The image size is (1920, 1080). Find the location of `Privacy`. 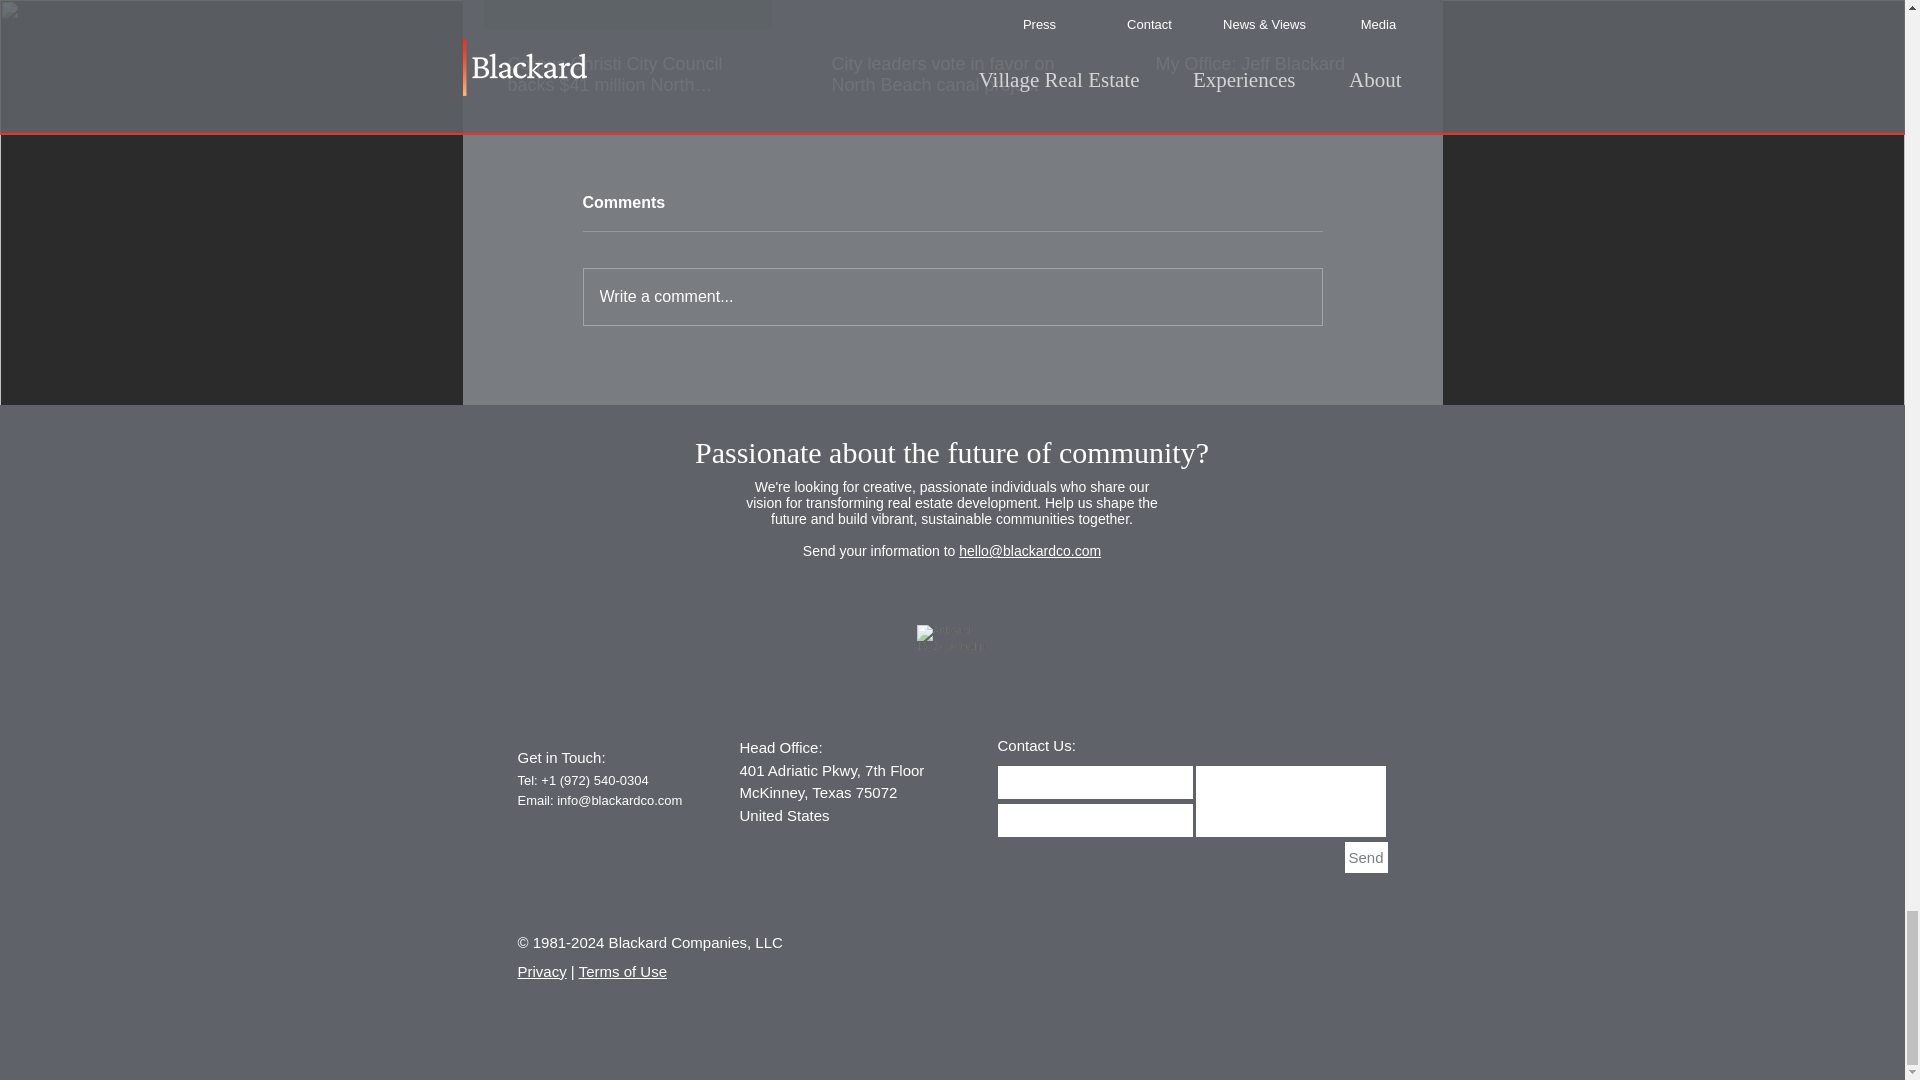

Privacy is located at coordinates (542, 971).